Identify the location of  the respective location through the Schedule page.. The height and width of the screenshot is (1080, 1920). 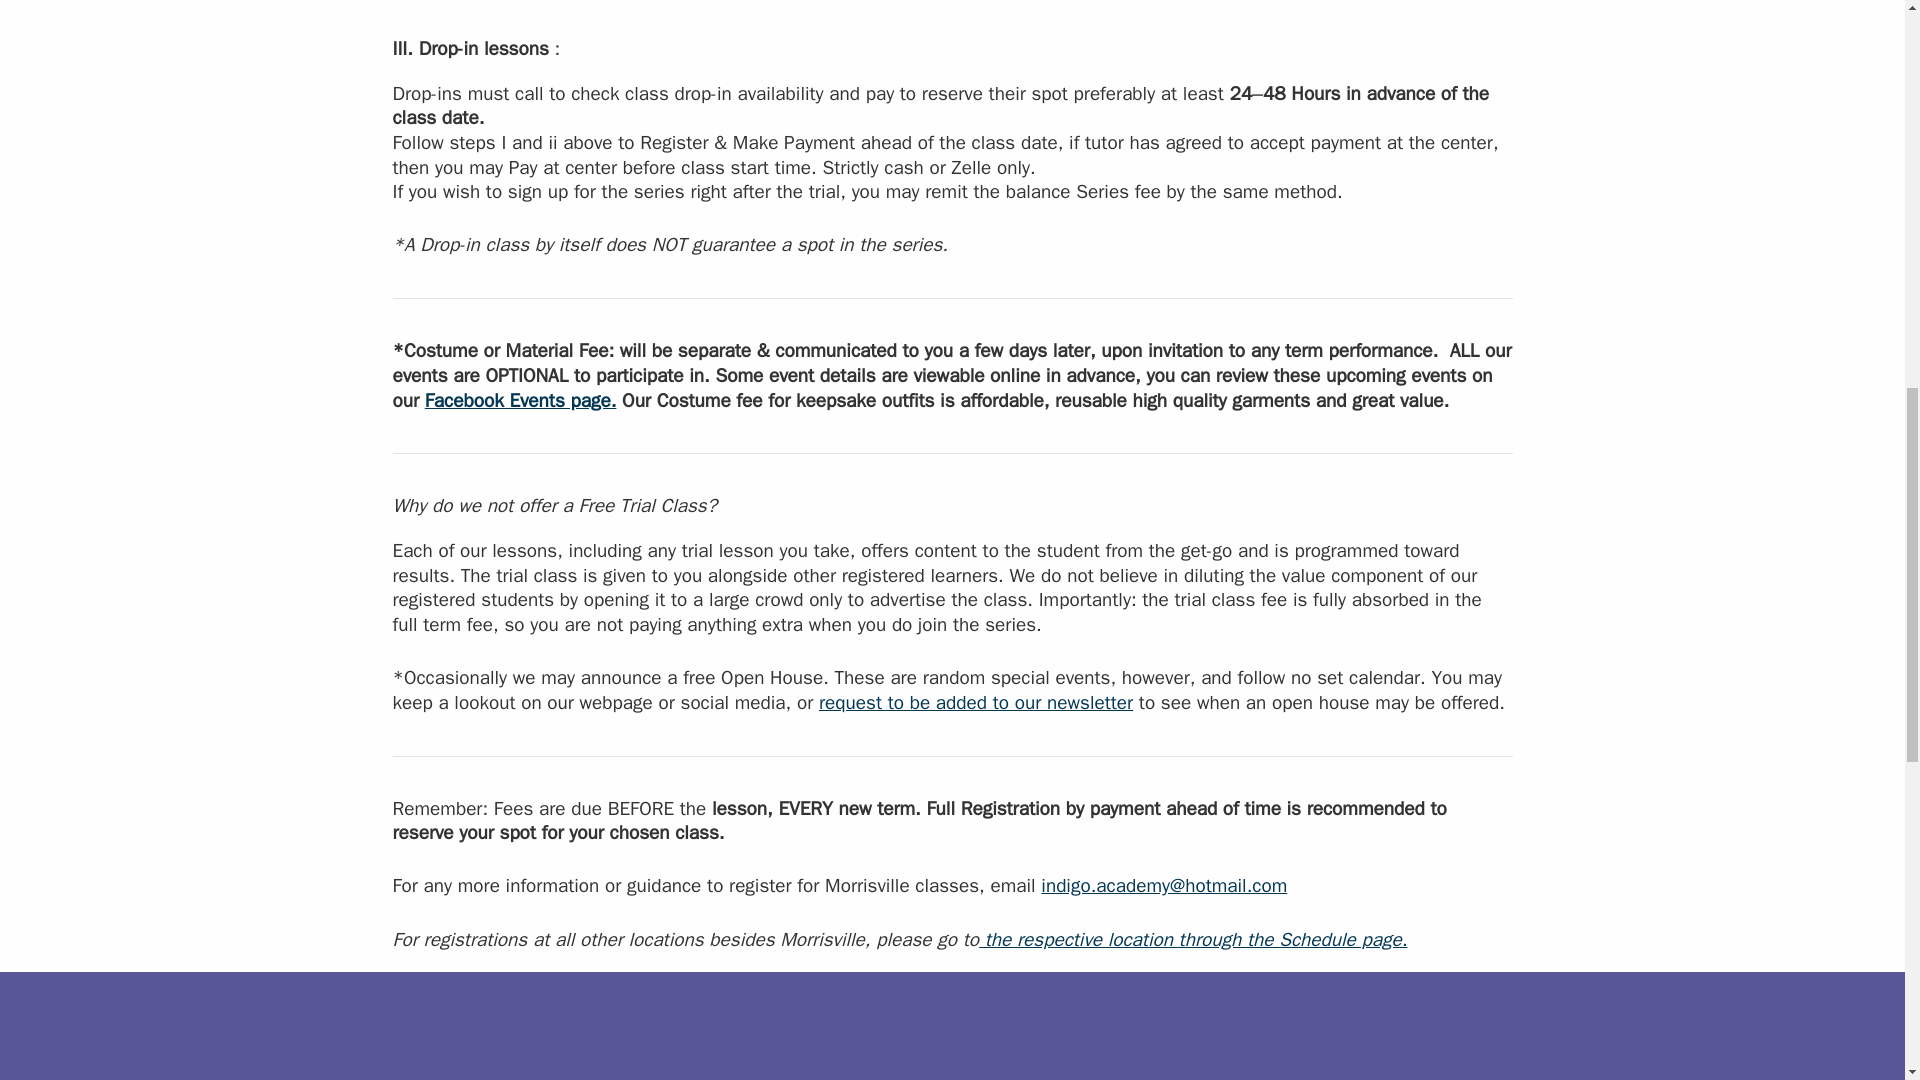
(1193, 939).